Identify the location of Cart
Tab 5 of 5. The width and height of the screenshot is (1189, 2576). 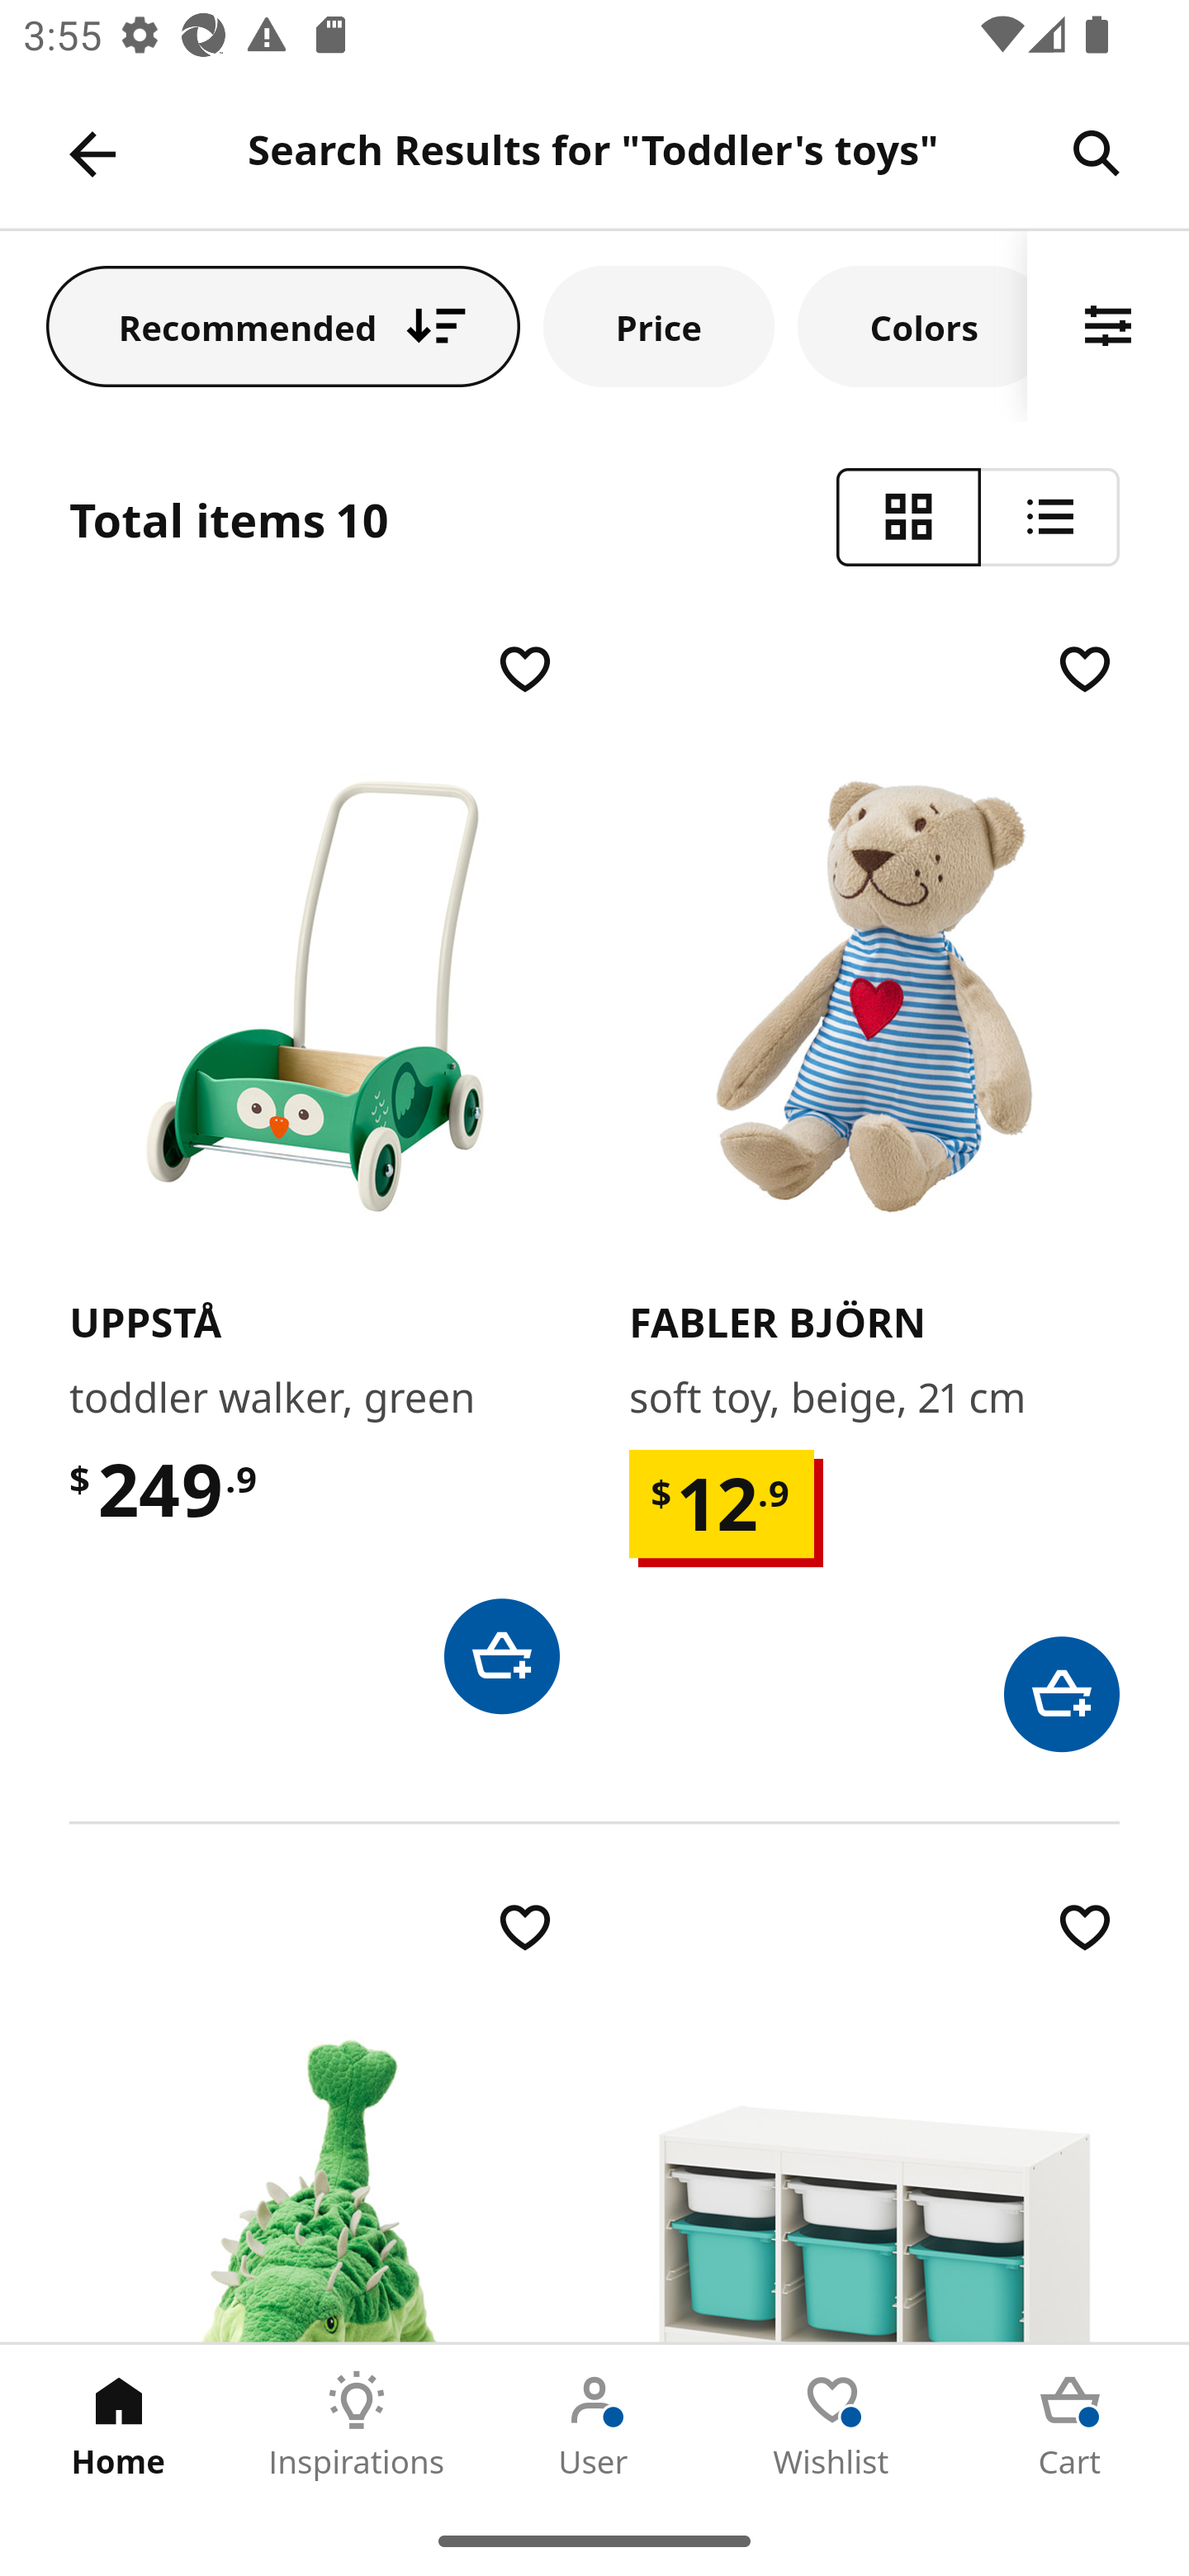
(1070, 2425).